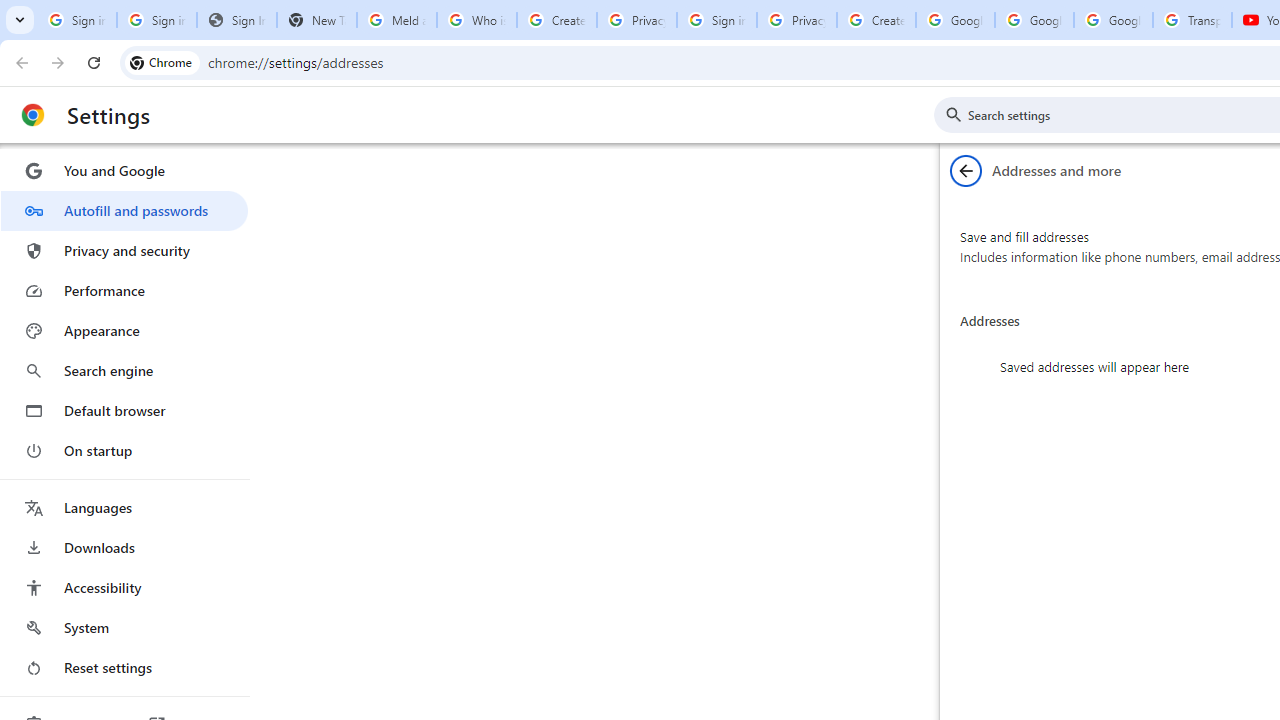 The height and width of the screenshot is (720, 1280). Describe the element at coordinates (124, 170) in the screenshot. I see `You and Google` at that location.